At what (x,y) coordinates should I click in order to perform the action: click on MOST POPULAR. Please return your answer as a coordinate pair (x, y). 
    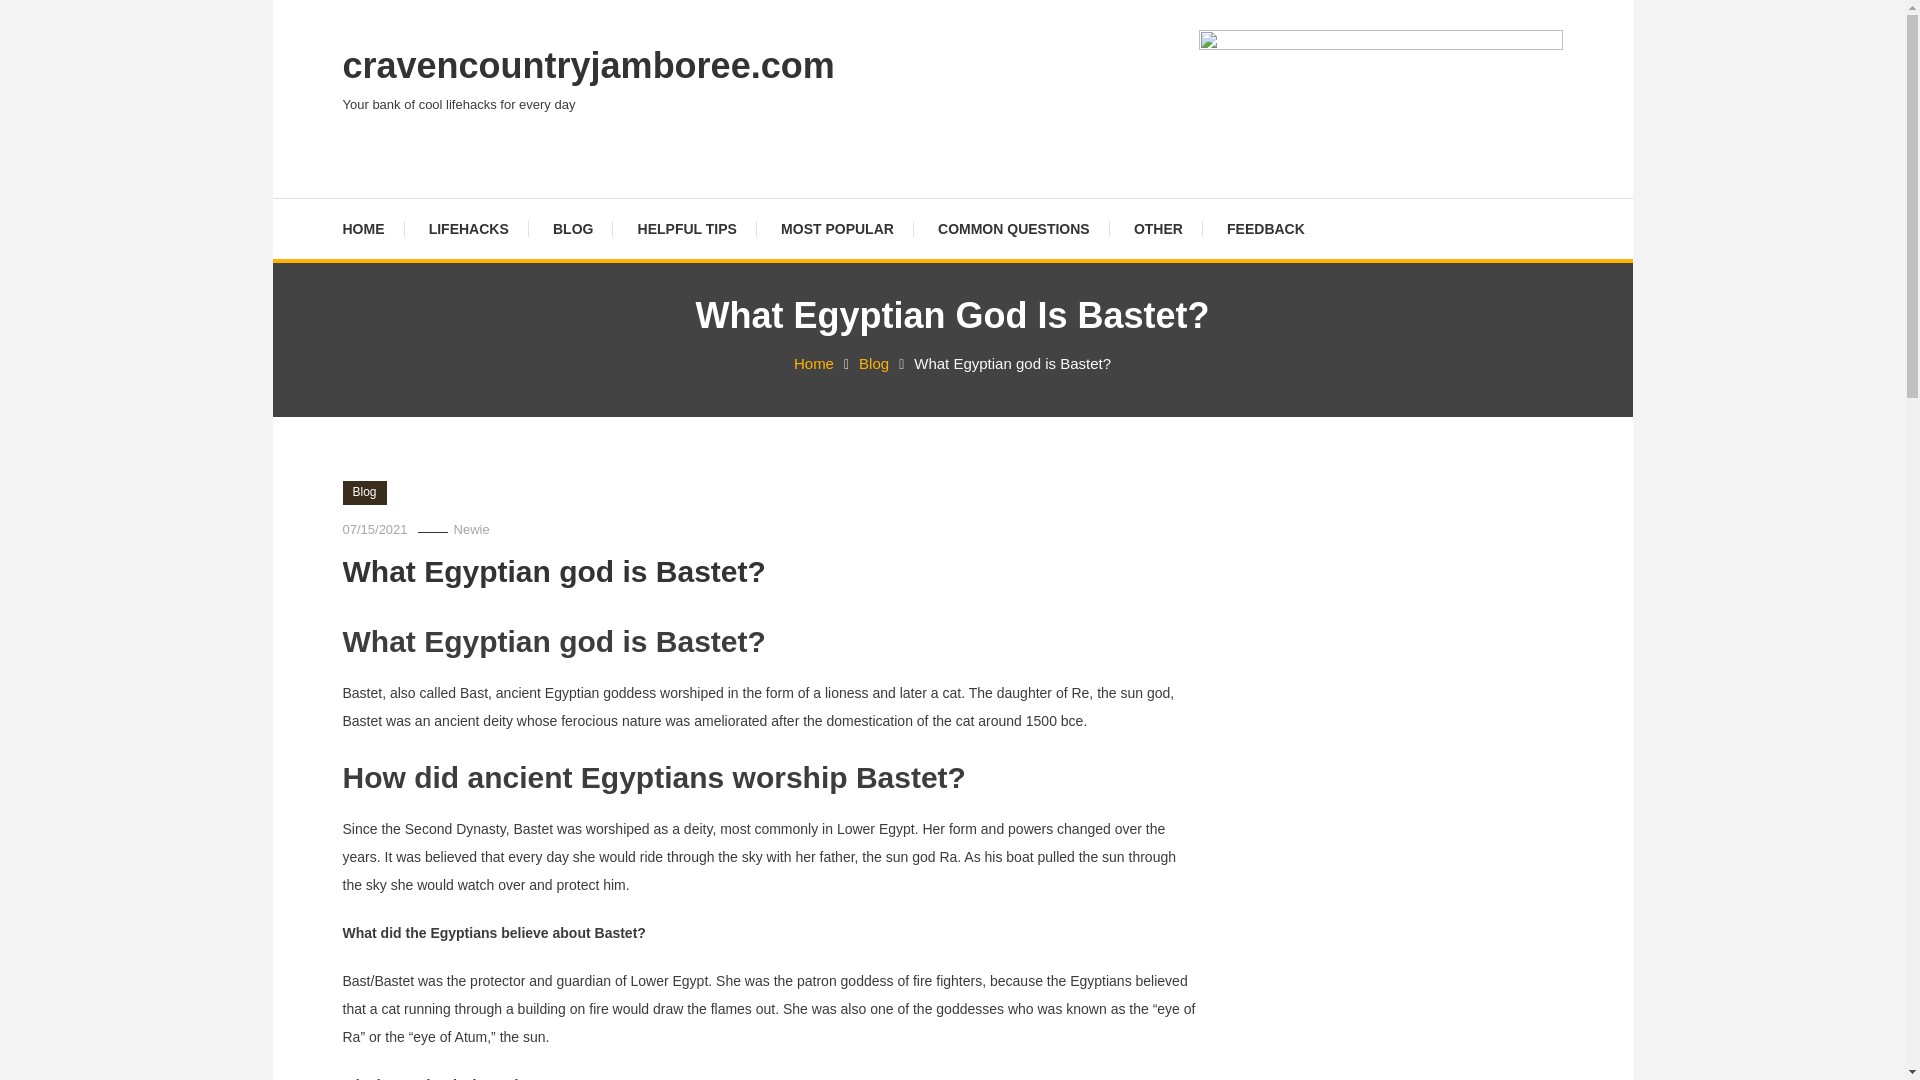
    Looking at the image, I should click on (836, 228).